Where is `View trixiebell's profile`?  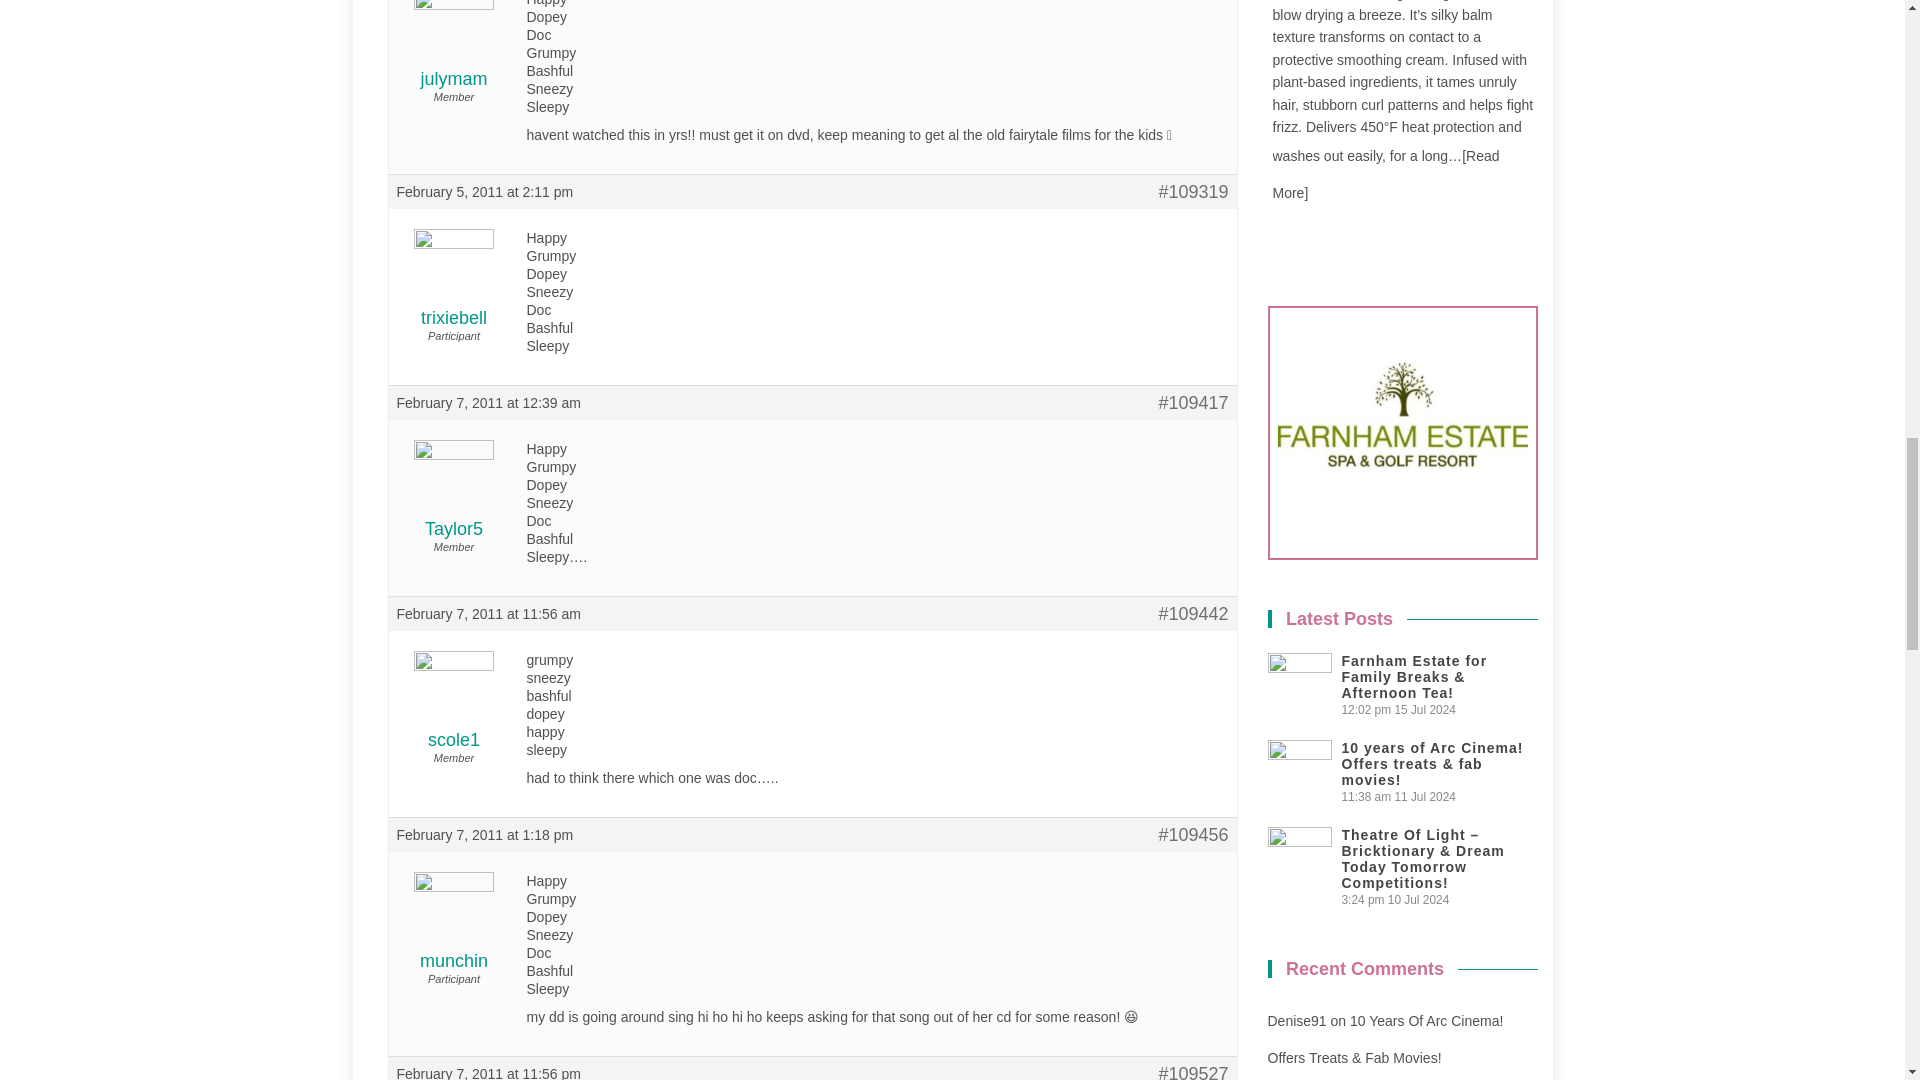 View trixiebell's profile is located at coordinates (452, 289).